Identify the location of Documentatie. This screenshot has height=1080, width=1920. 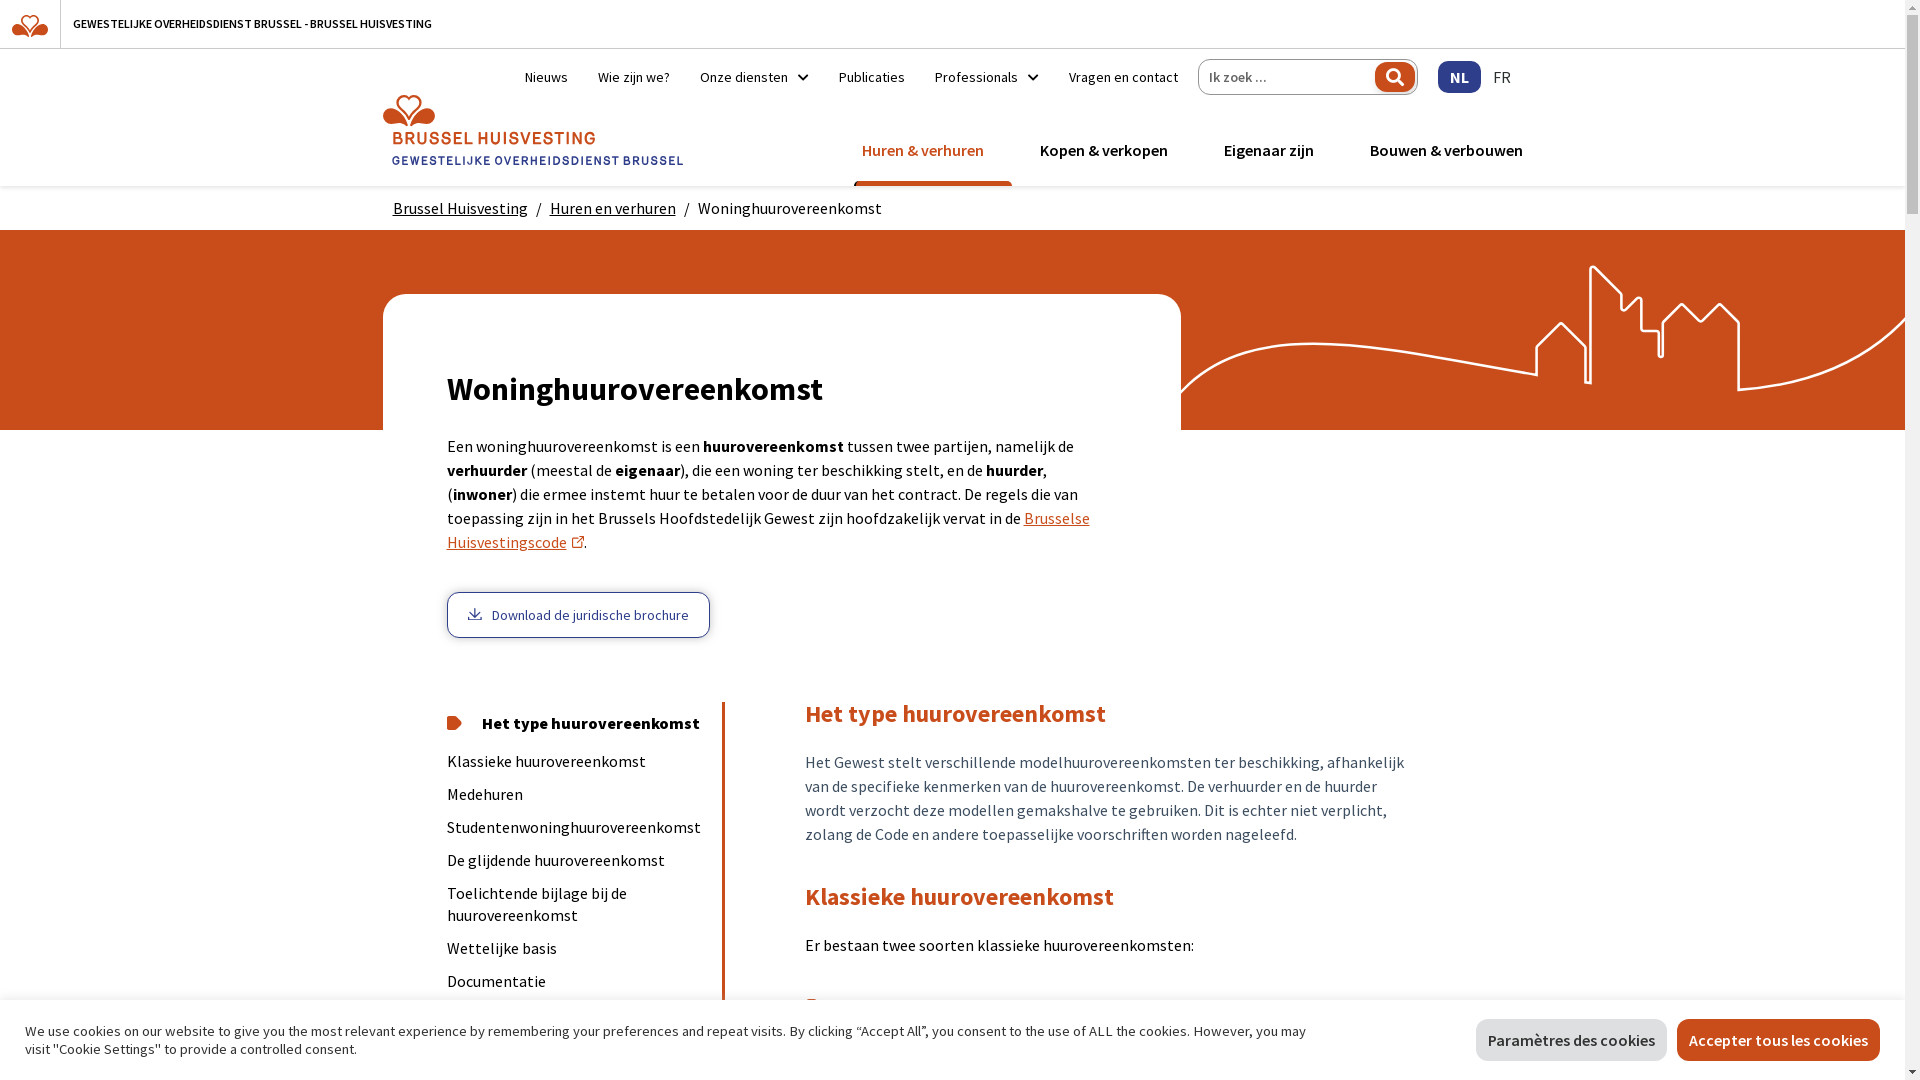
(576, 982).